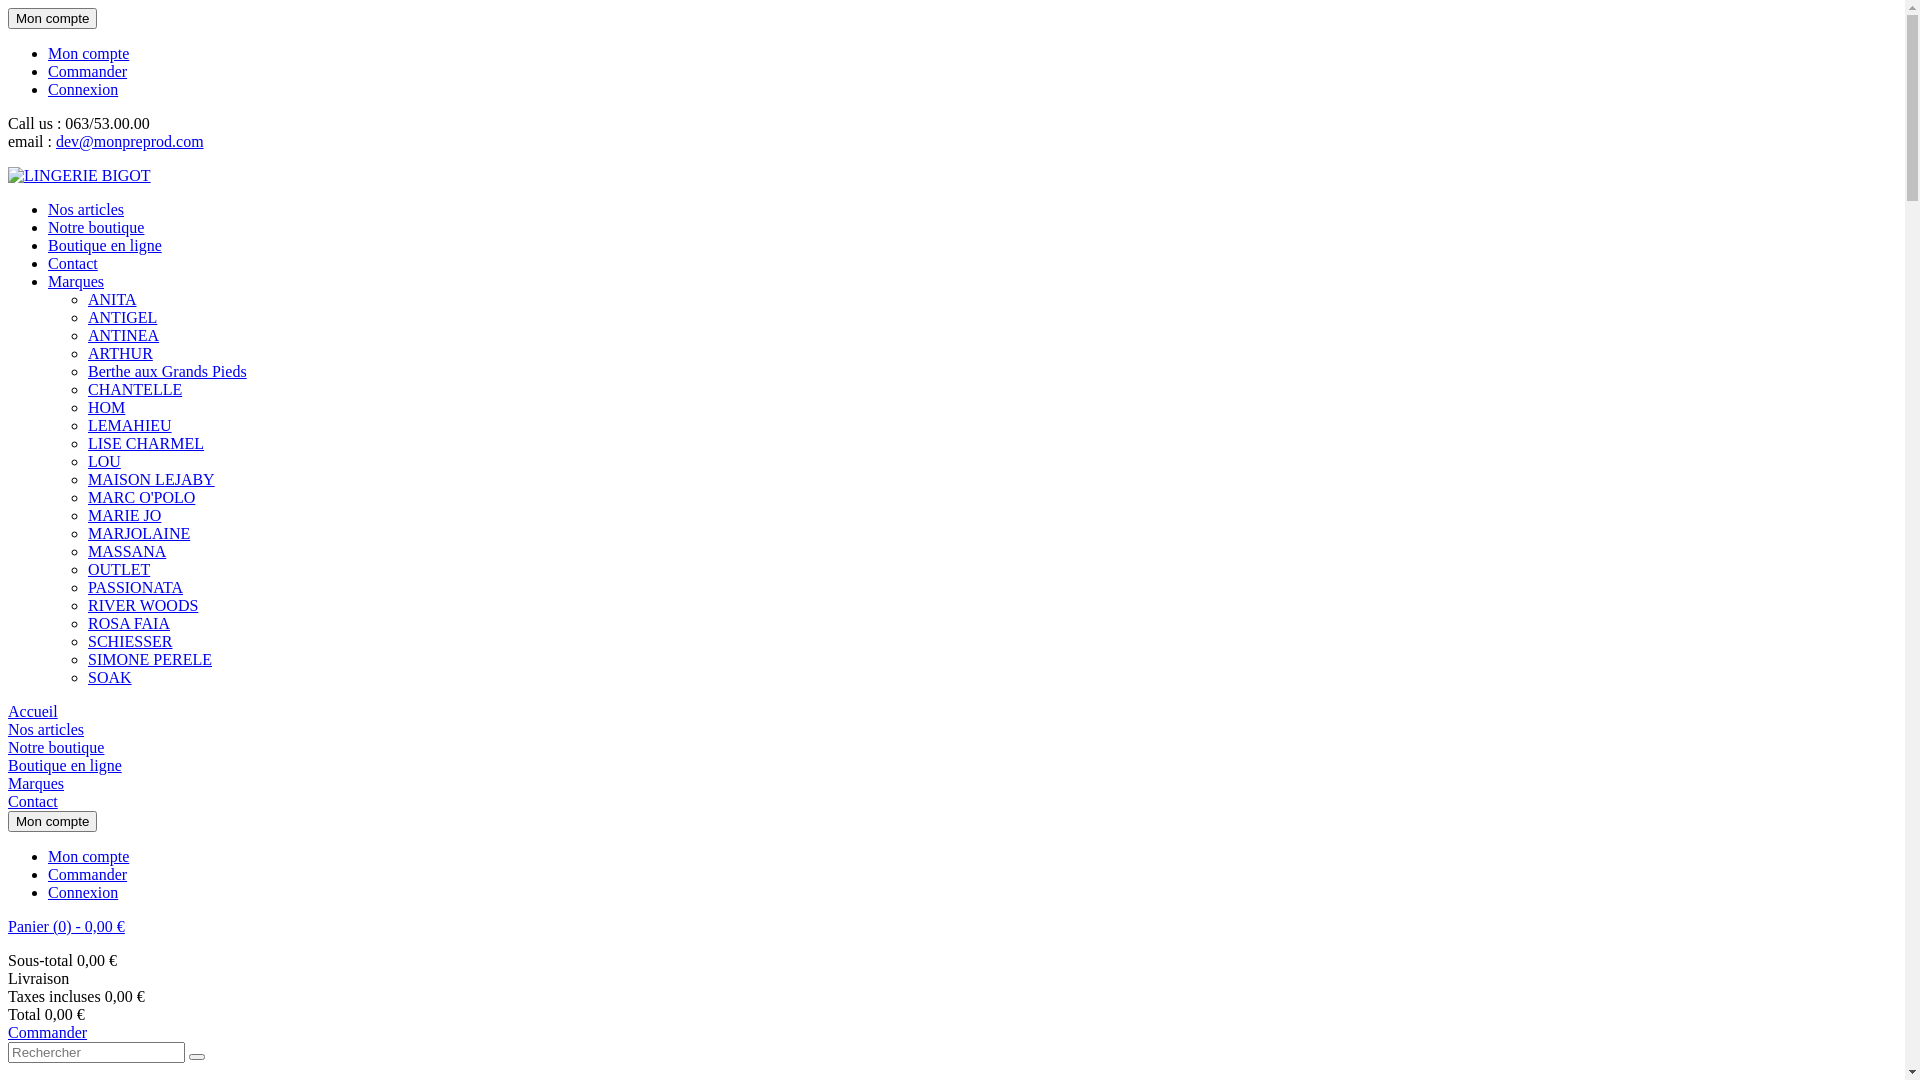 This screenshot has width=1920, height=1080. Describe the element at coordinates (73, 264) in the screenshot. I see `Contact` at that location.